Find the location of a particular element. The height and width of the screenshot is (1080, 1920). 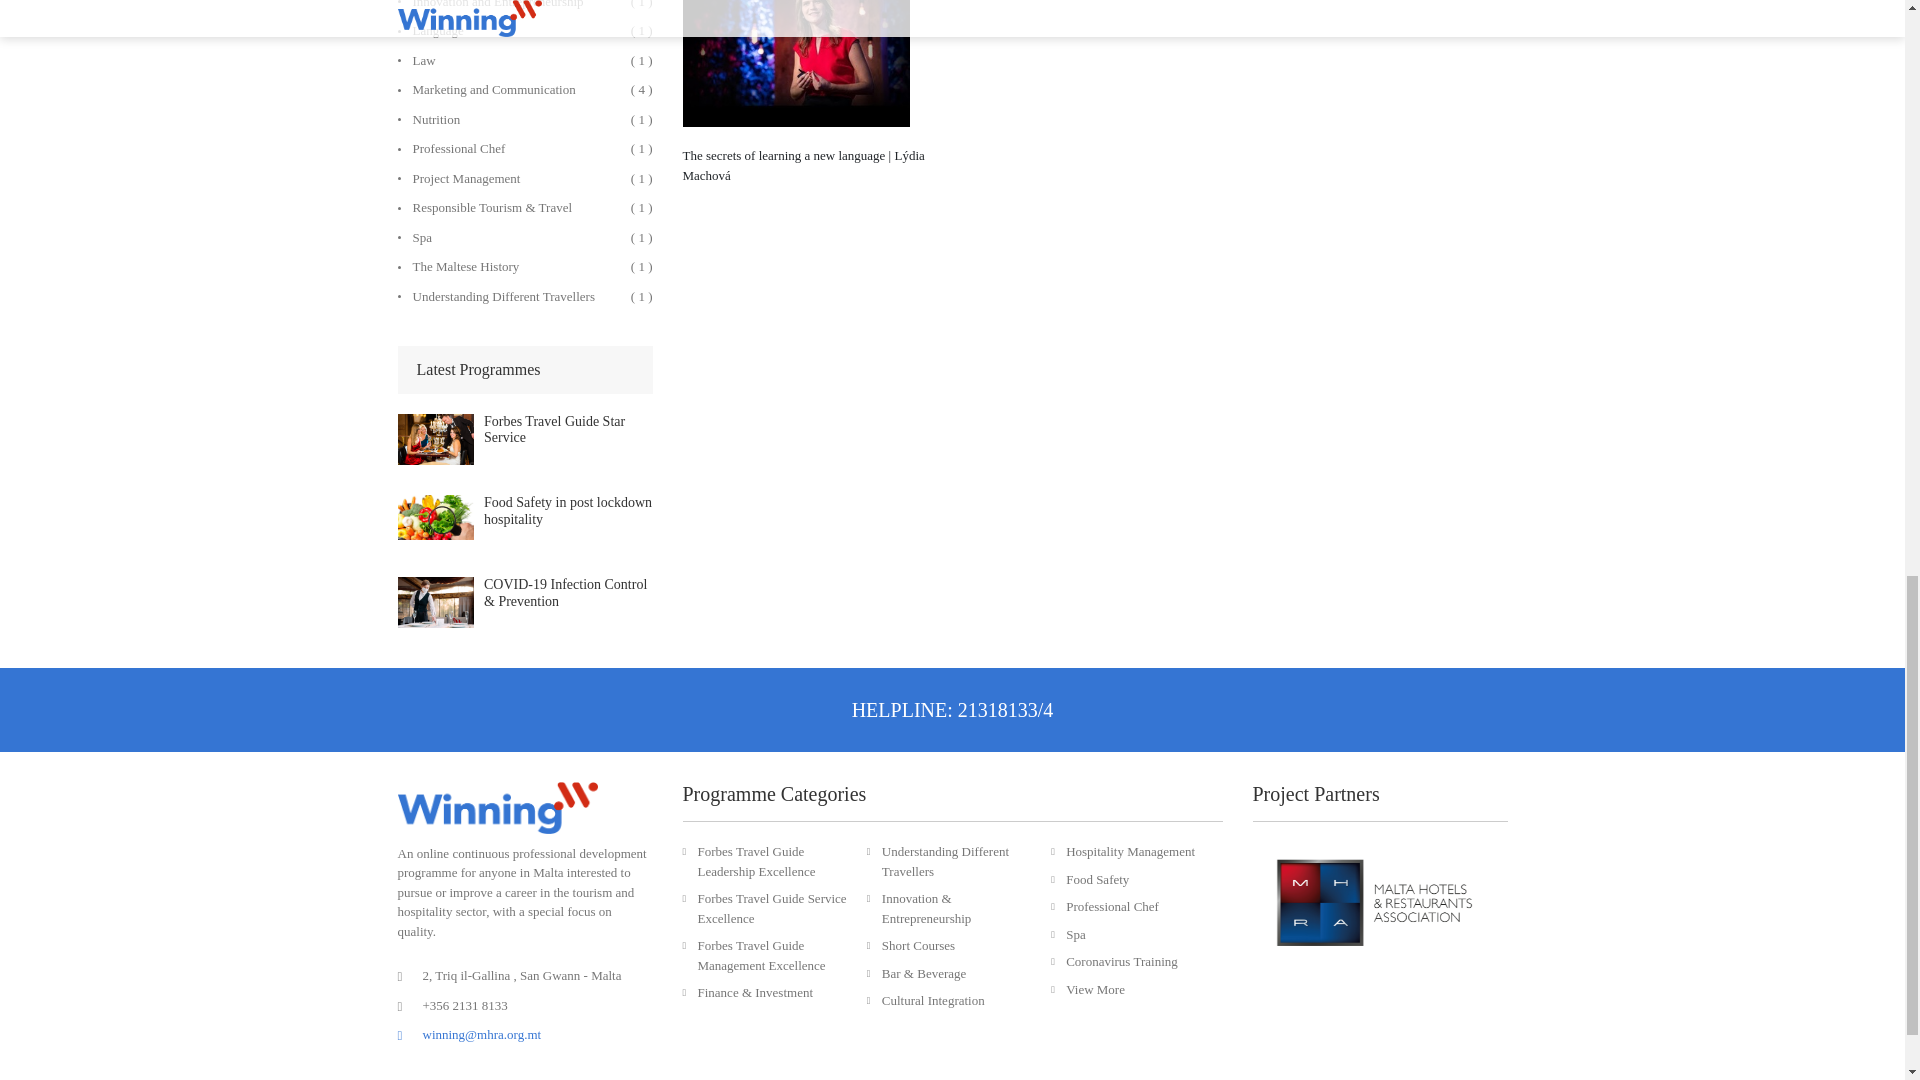

Winning is located at coordinates (497, 806).